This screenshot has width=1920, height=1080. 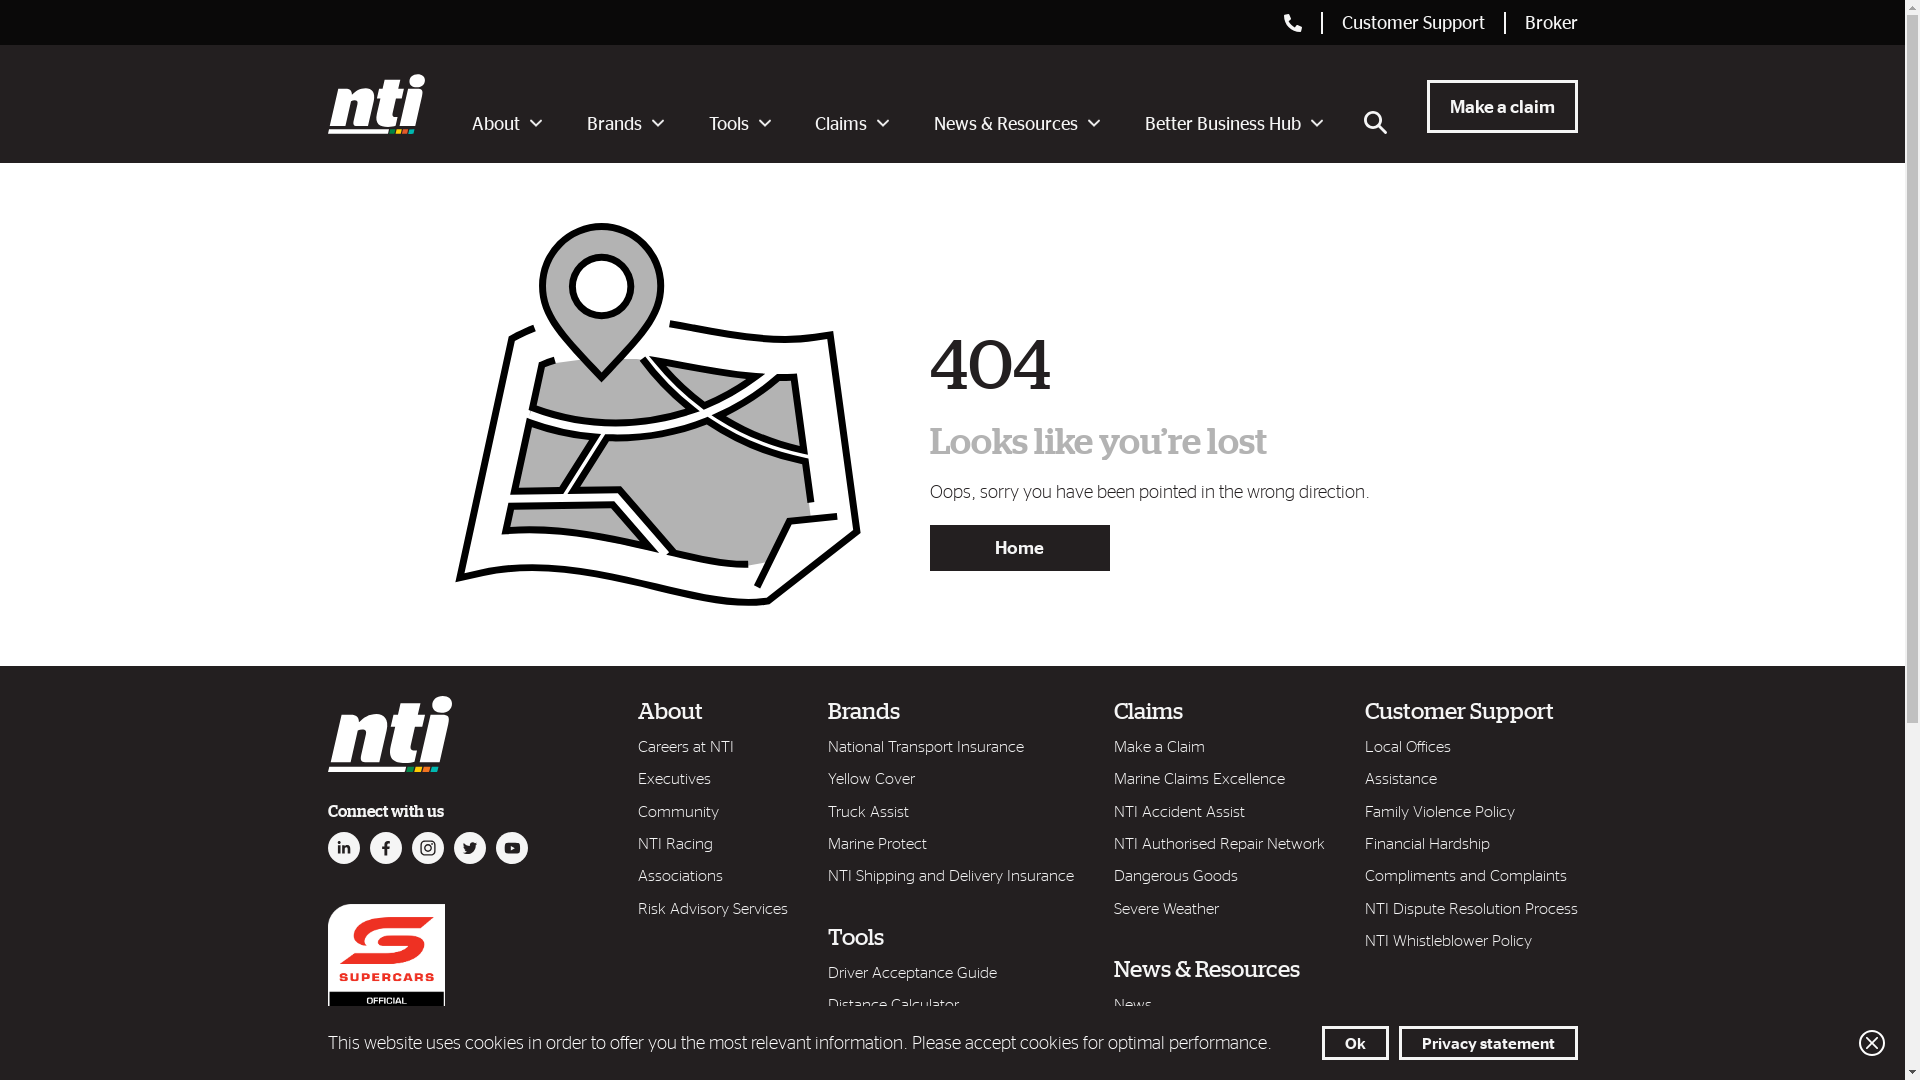 I want to click on Marine Claims Excellence, so click(x=1200, y=778).